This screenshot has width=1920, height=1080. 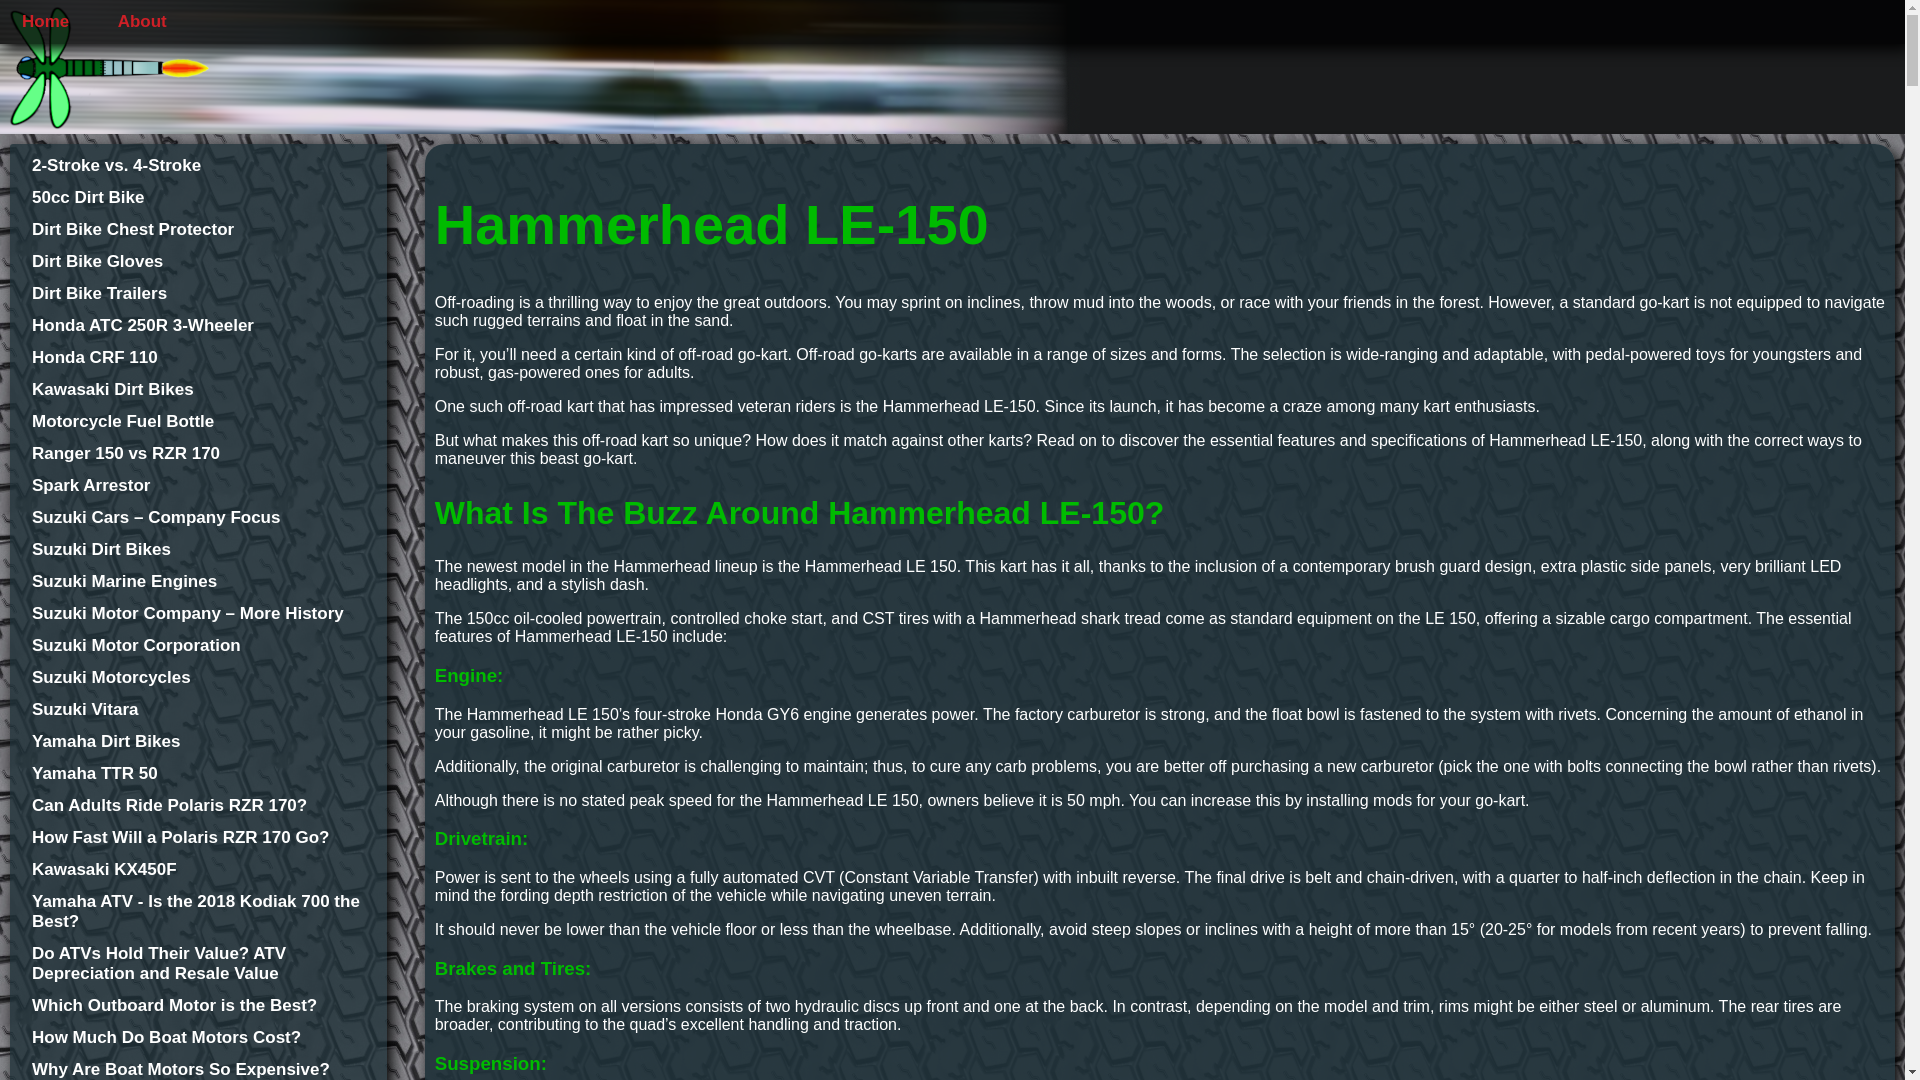 I want to click on Honda CRF 110, so click(x=198, y=358).